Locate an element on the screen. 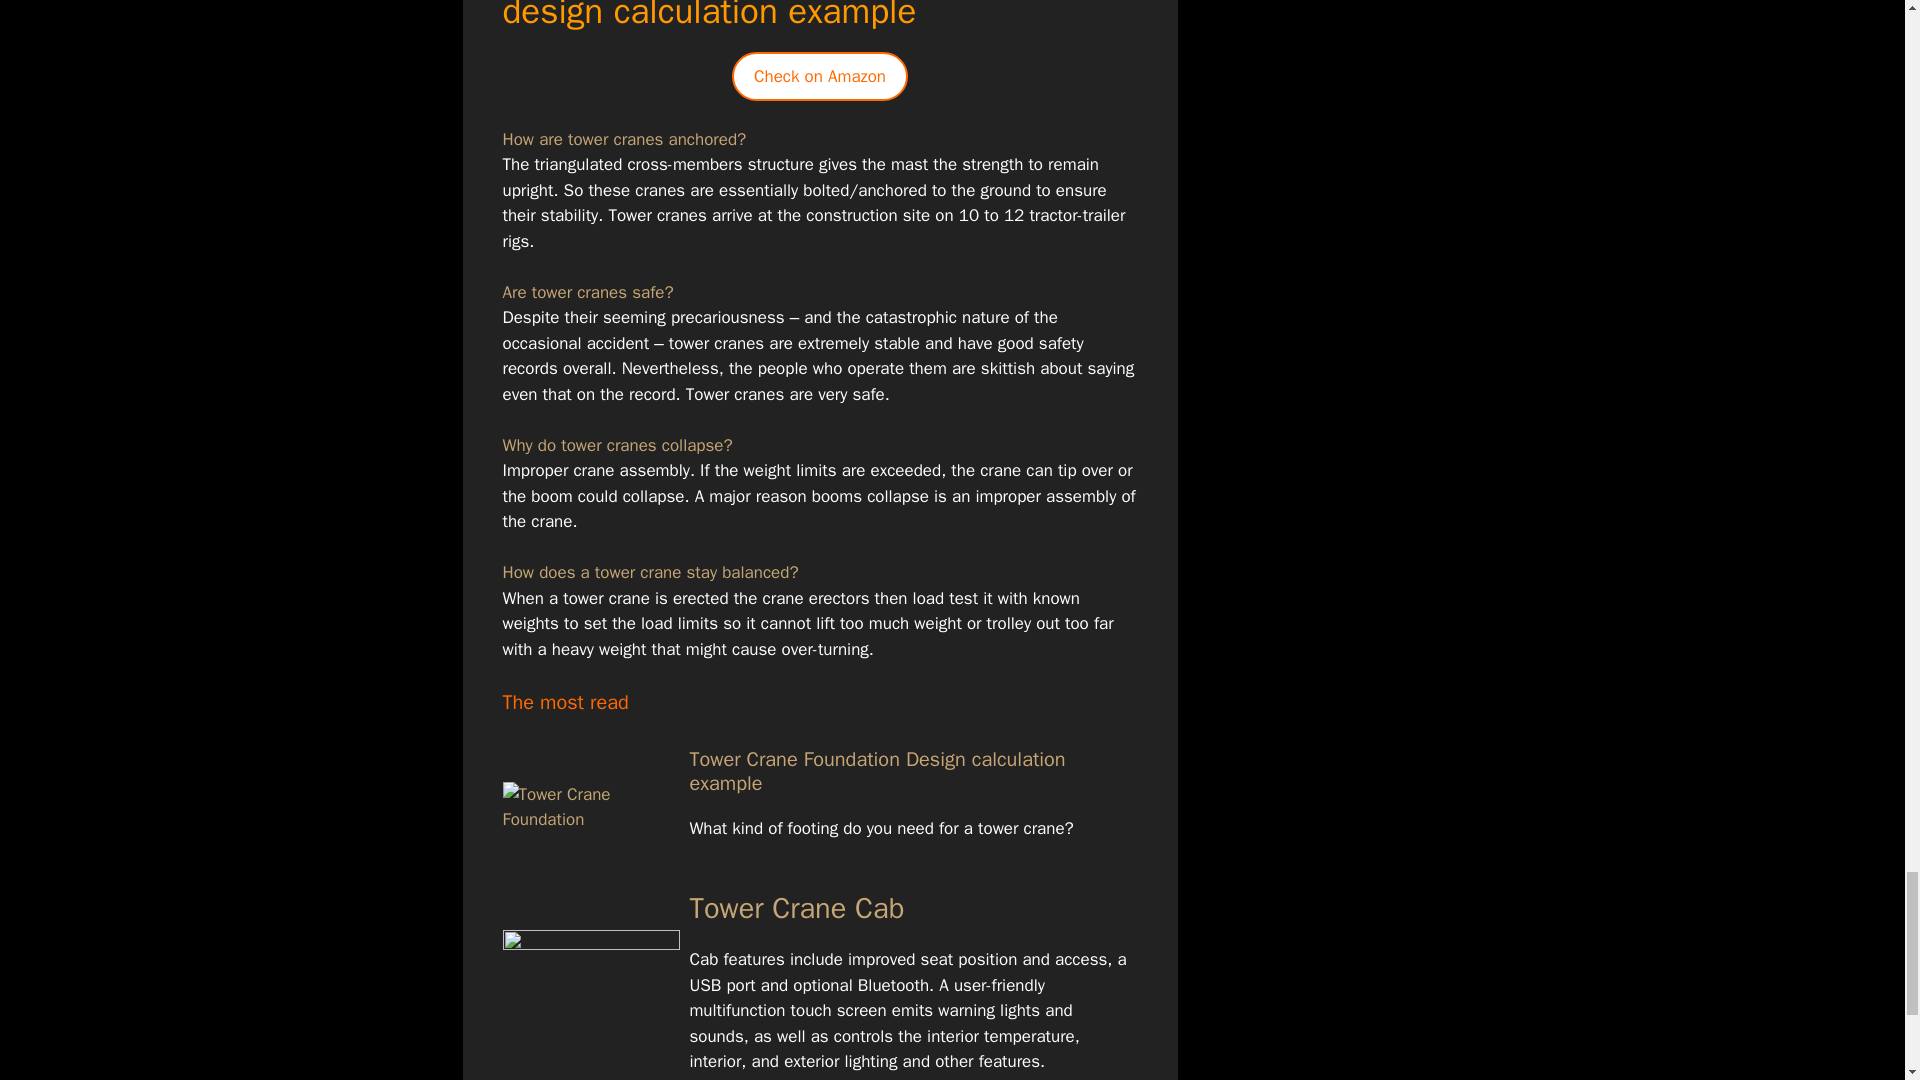 This screenshot has width=1920, height=1080. Tower Crane Foundation Design calculation example is located at coordinates (877, 771).